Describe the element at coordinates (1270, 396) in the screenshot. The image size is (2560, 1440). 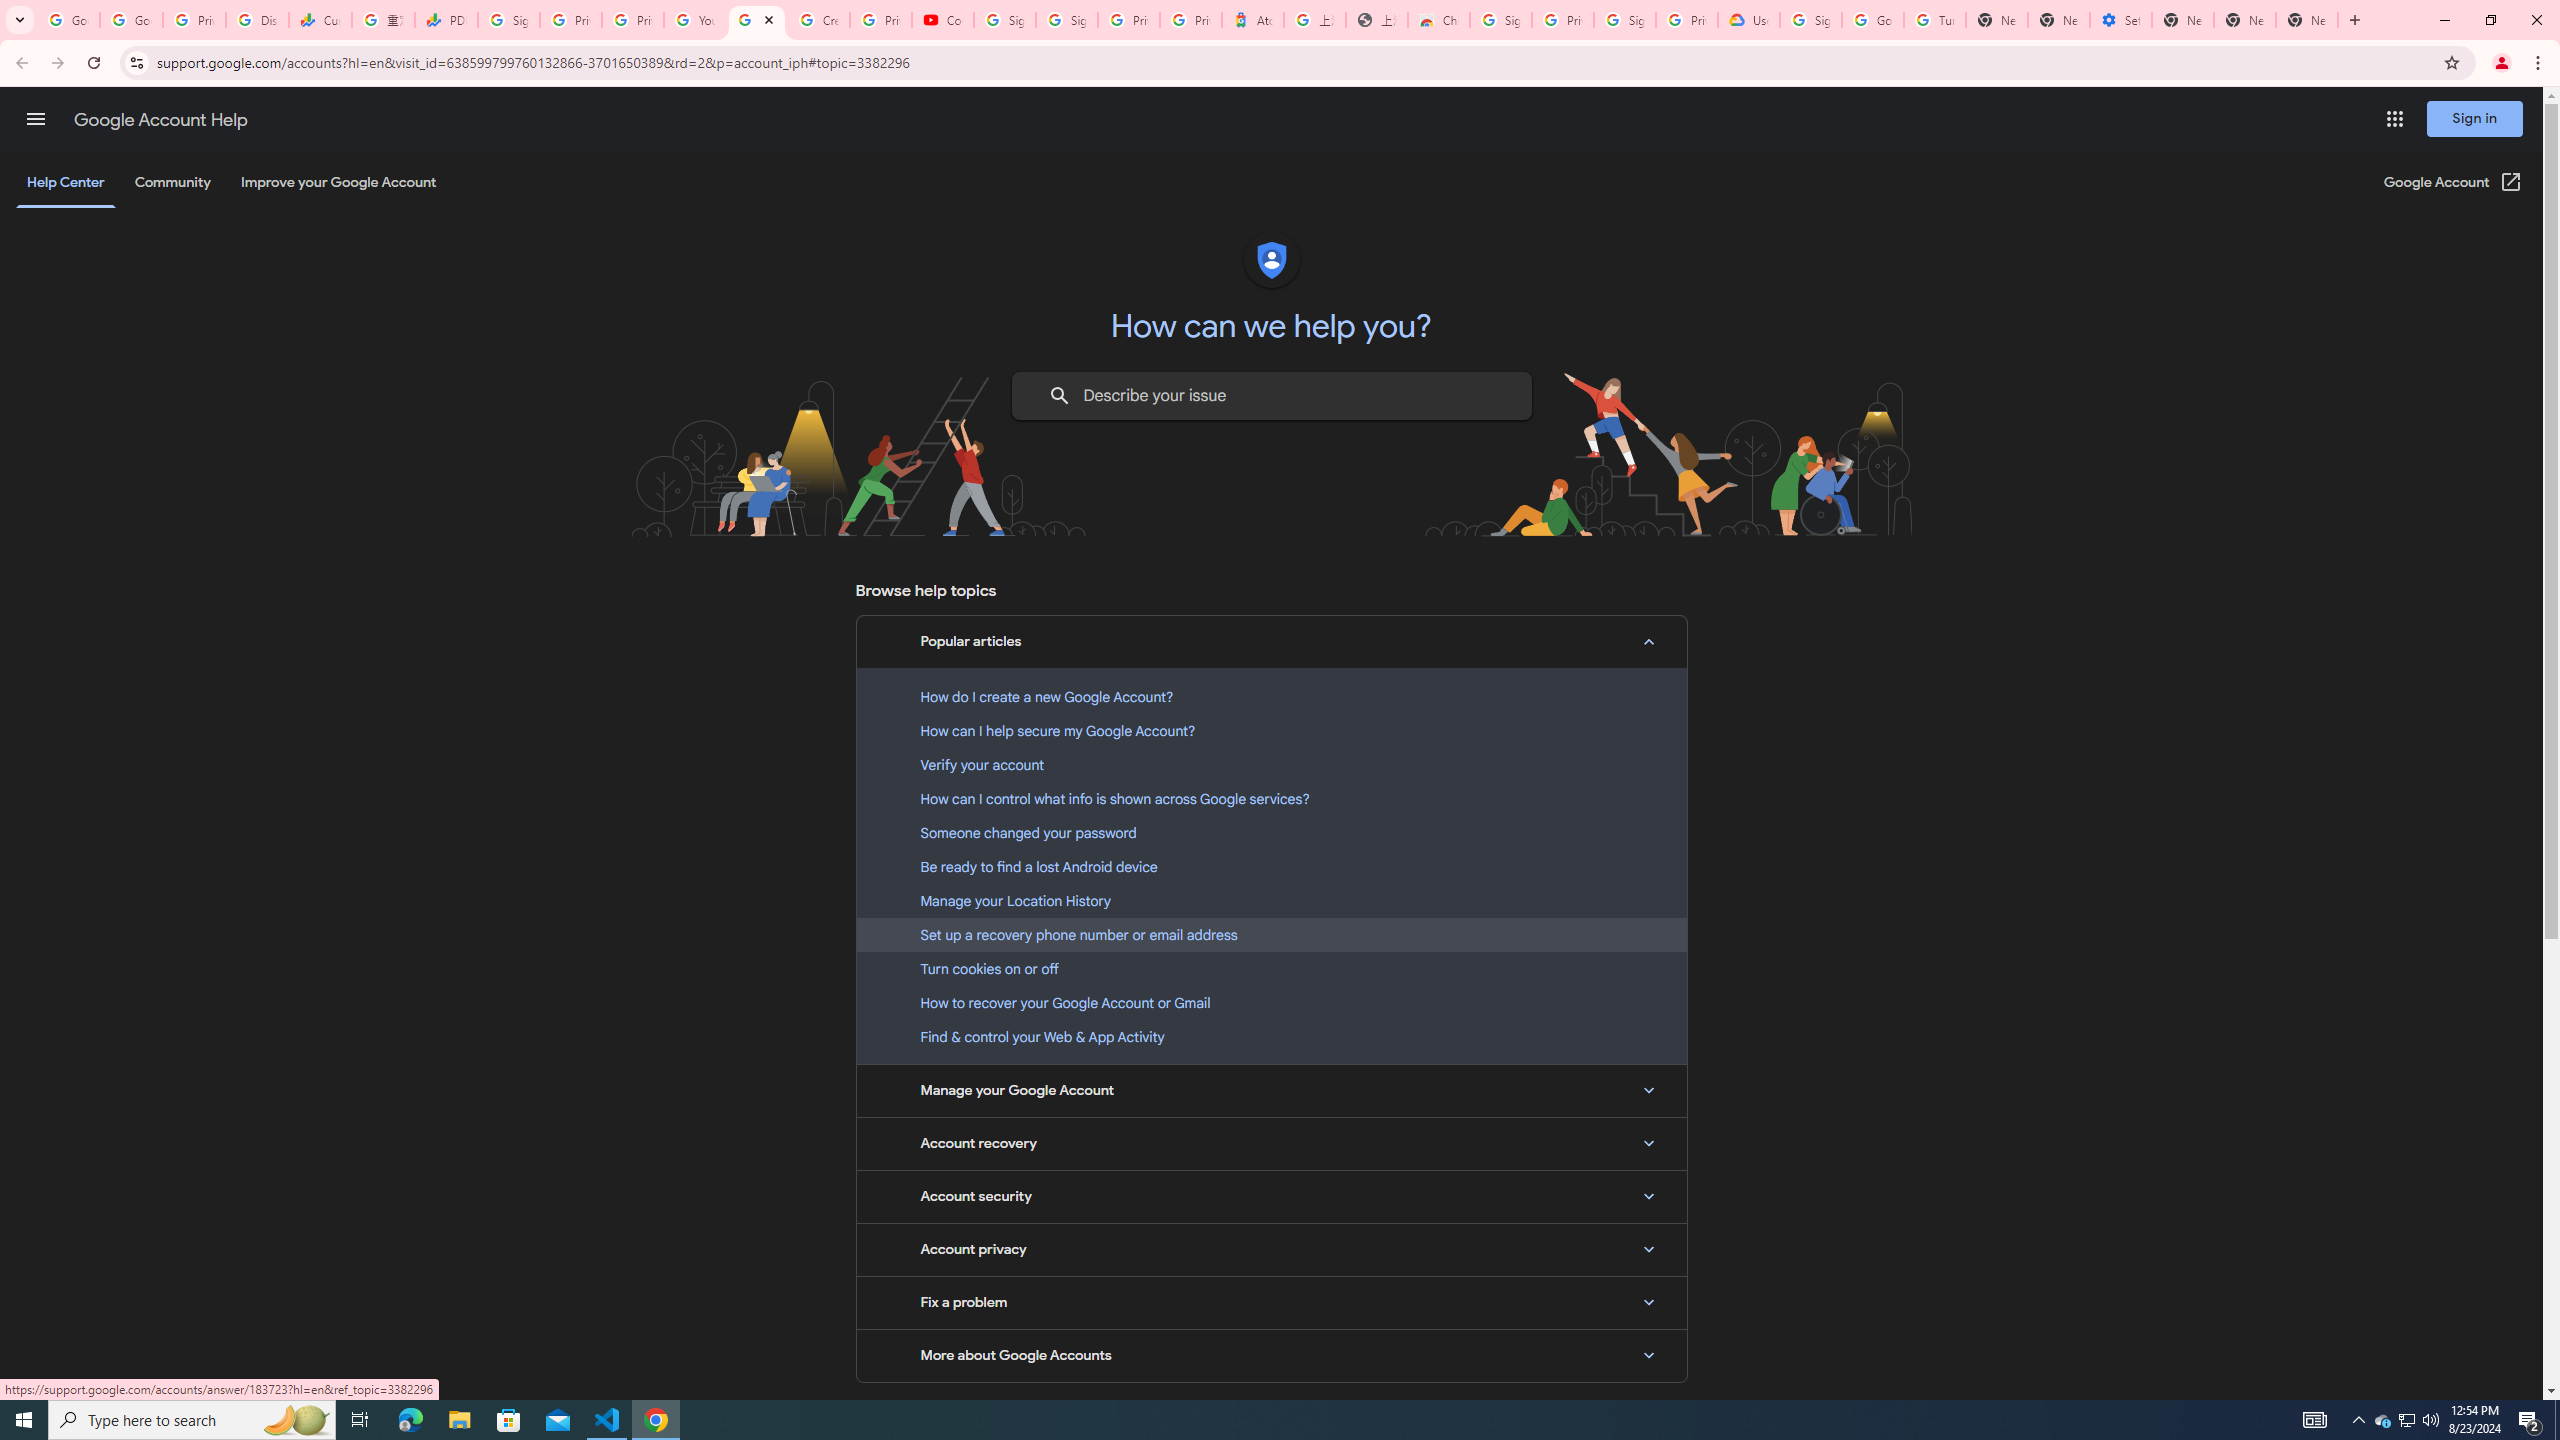
I see `Describe your issue to find information that might help you.` at that location.